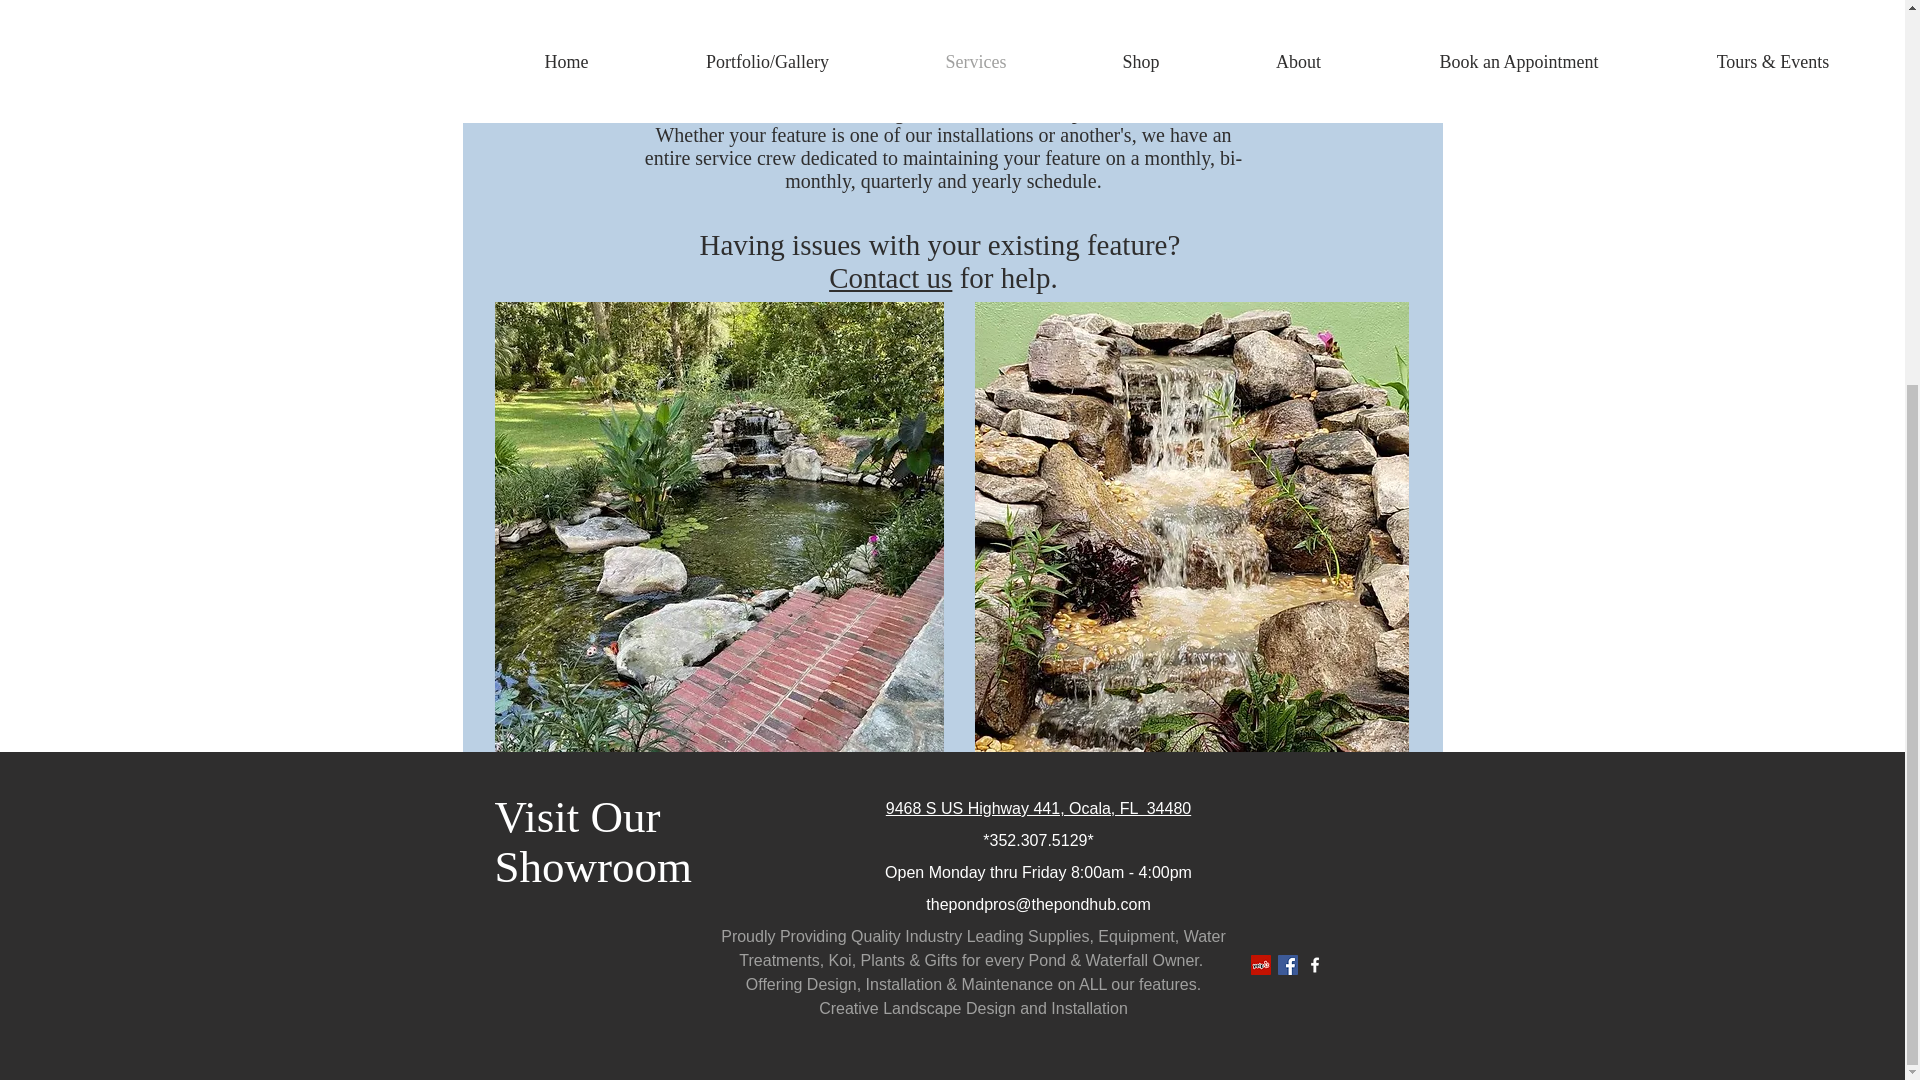 This screenshot has height=1080, width=1920. Describe the element at coordinates (1038, 808) in the screenshot. I see `9468 S US Highway 441, Ocala, FL  34480` at that location.